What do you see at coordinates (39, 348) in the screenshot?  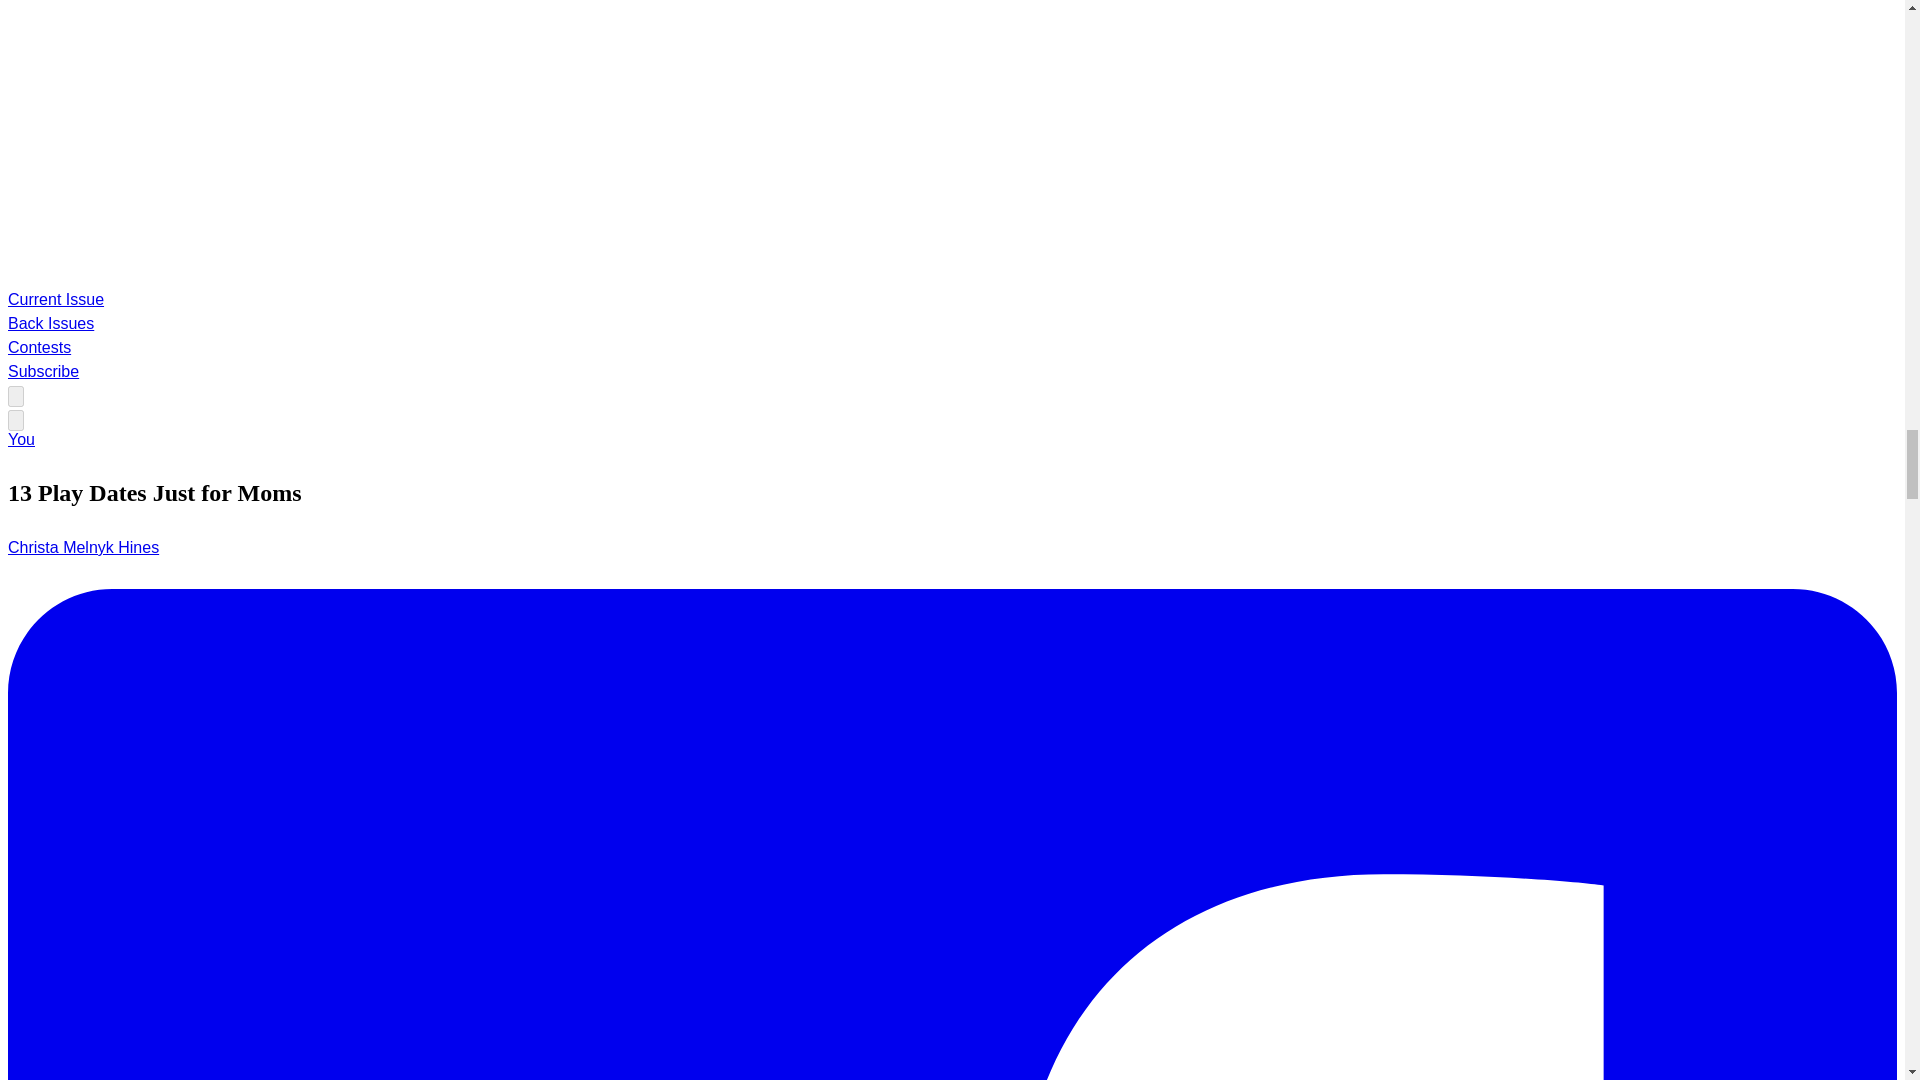 I see `Contests` at bounding box center [39, 348].